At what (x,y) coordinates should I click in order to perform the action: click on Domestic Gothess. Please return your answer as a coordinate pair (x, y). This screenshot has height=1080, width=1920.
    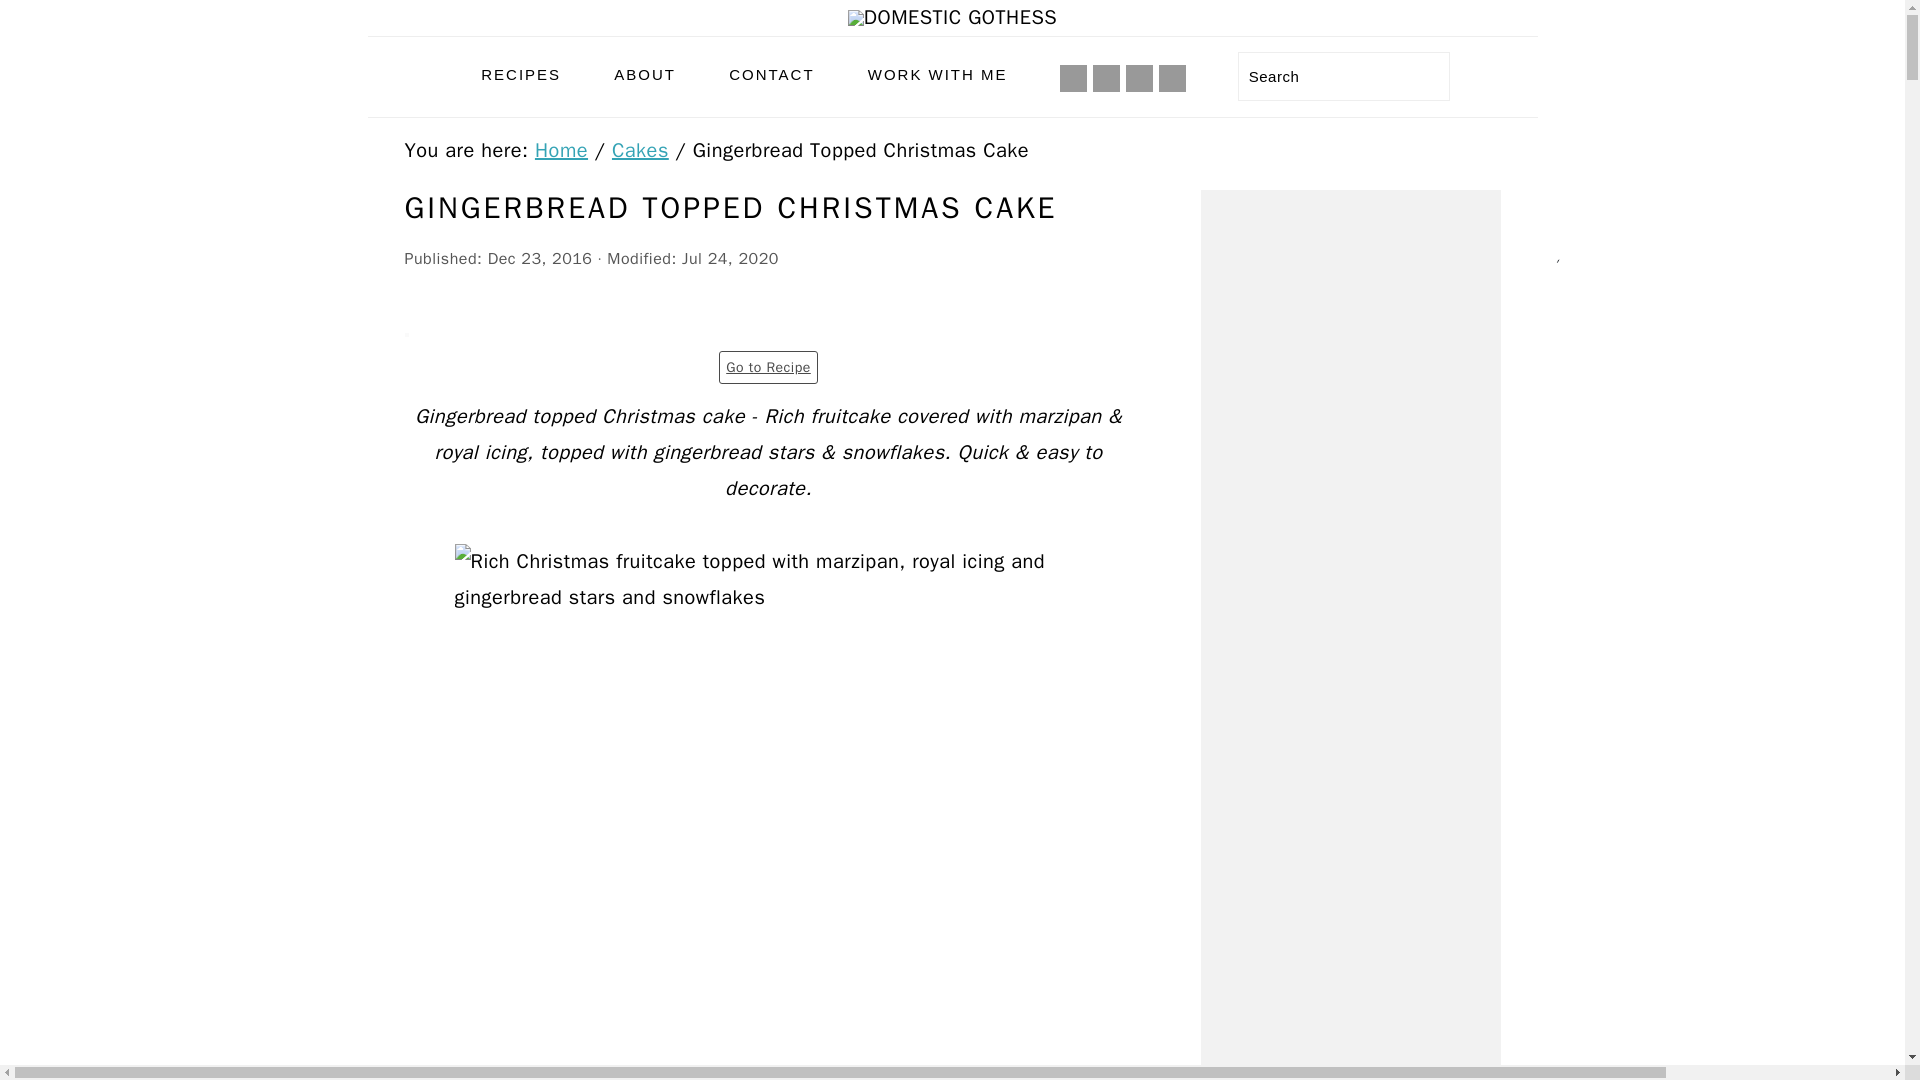
    Looking at the image, I should click on (952, 17).